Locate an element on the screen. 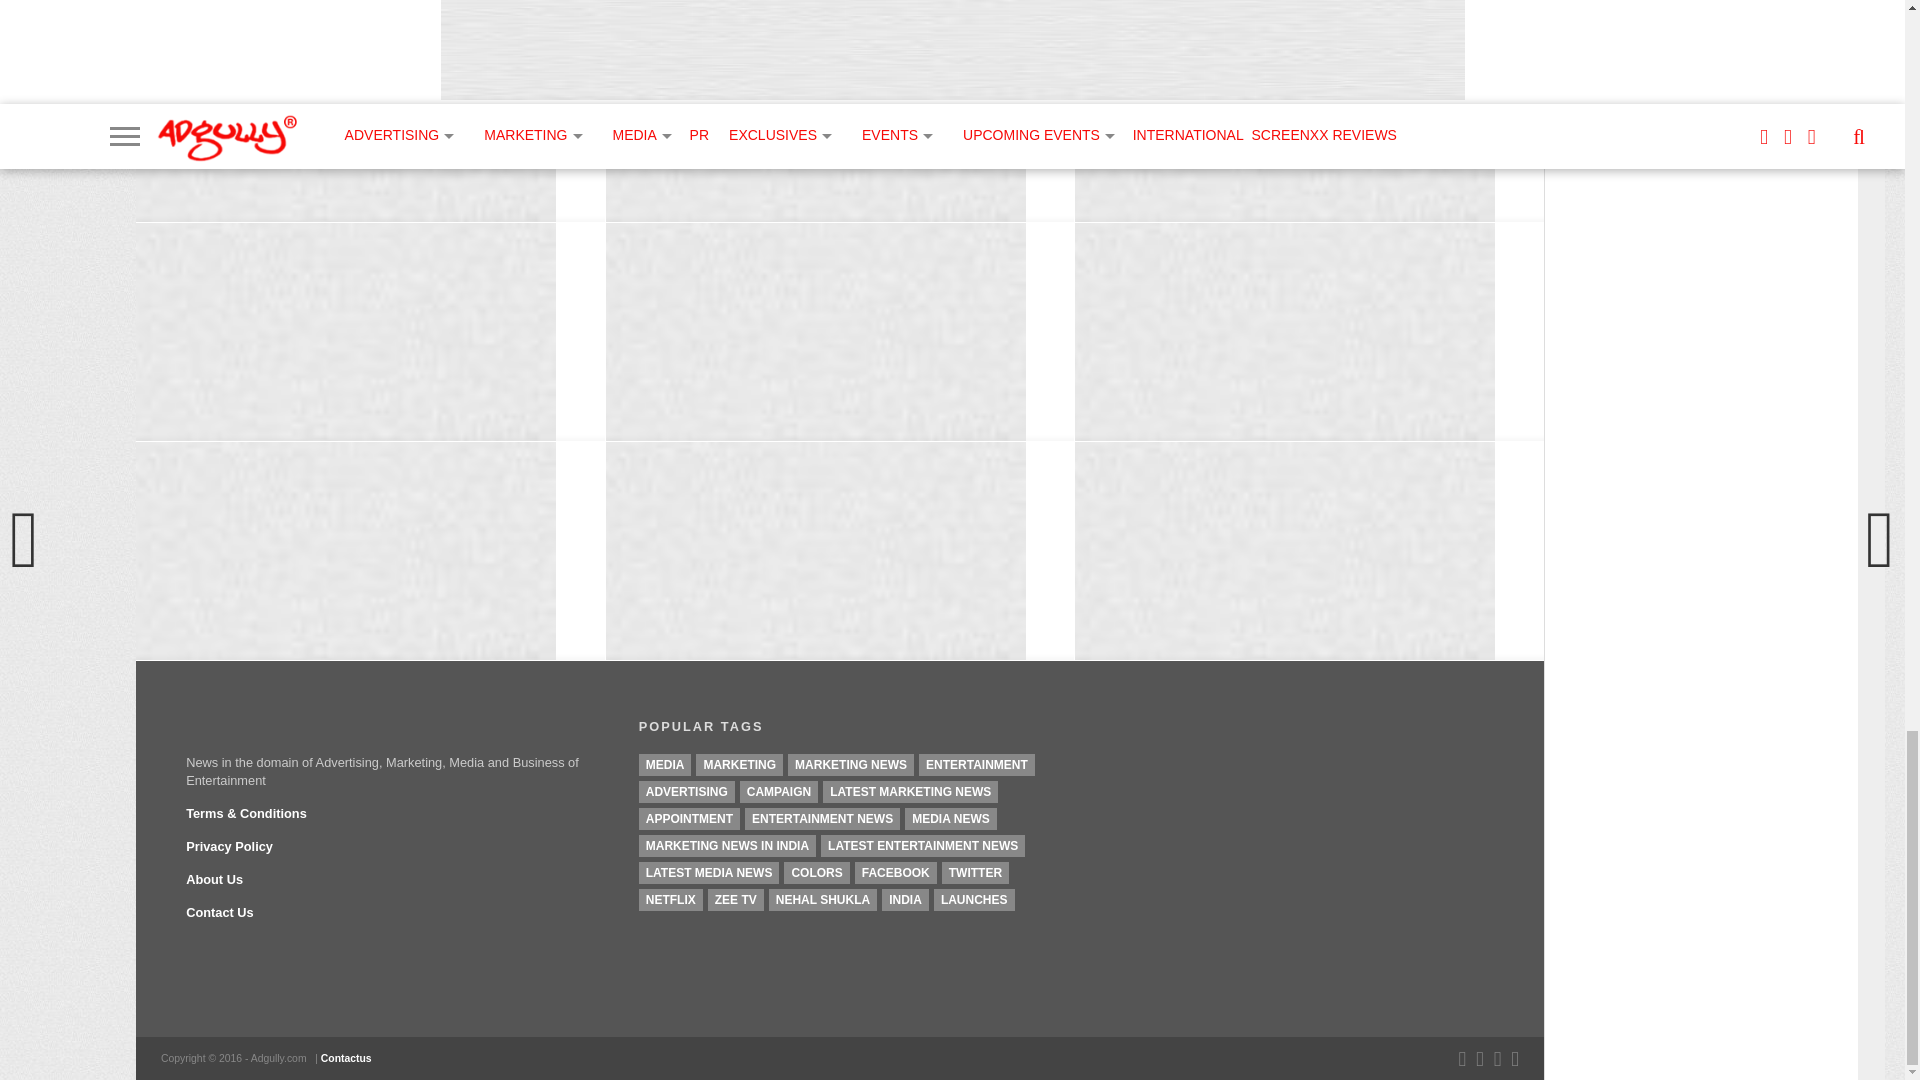 This screenshot has height=1080, width=1920. Appointment is located at coordinates (689, 818).